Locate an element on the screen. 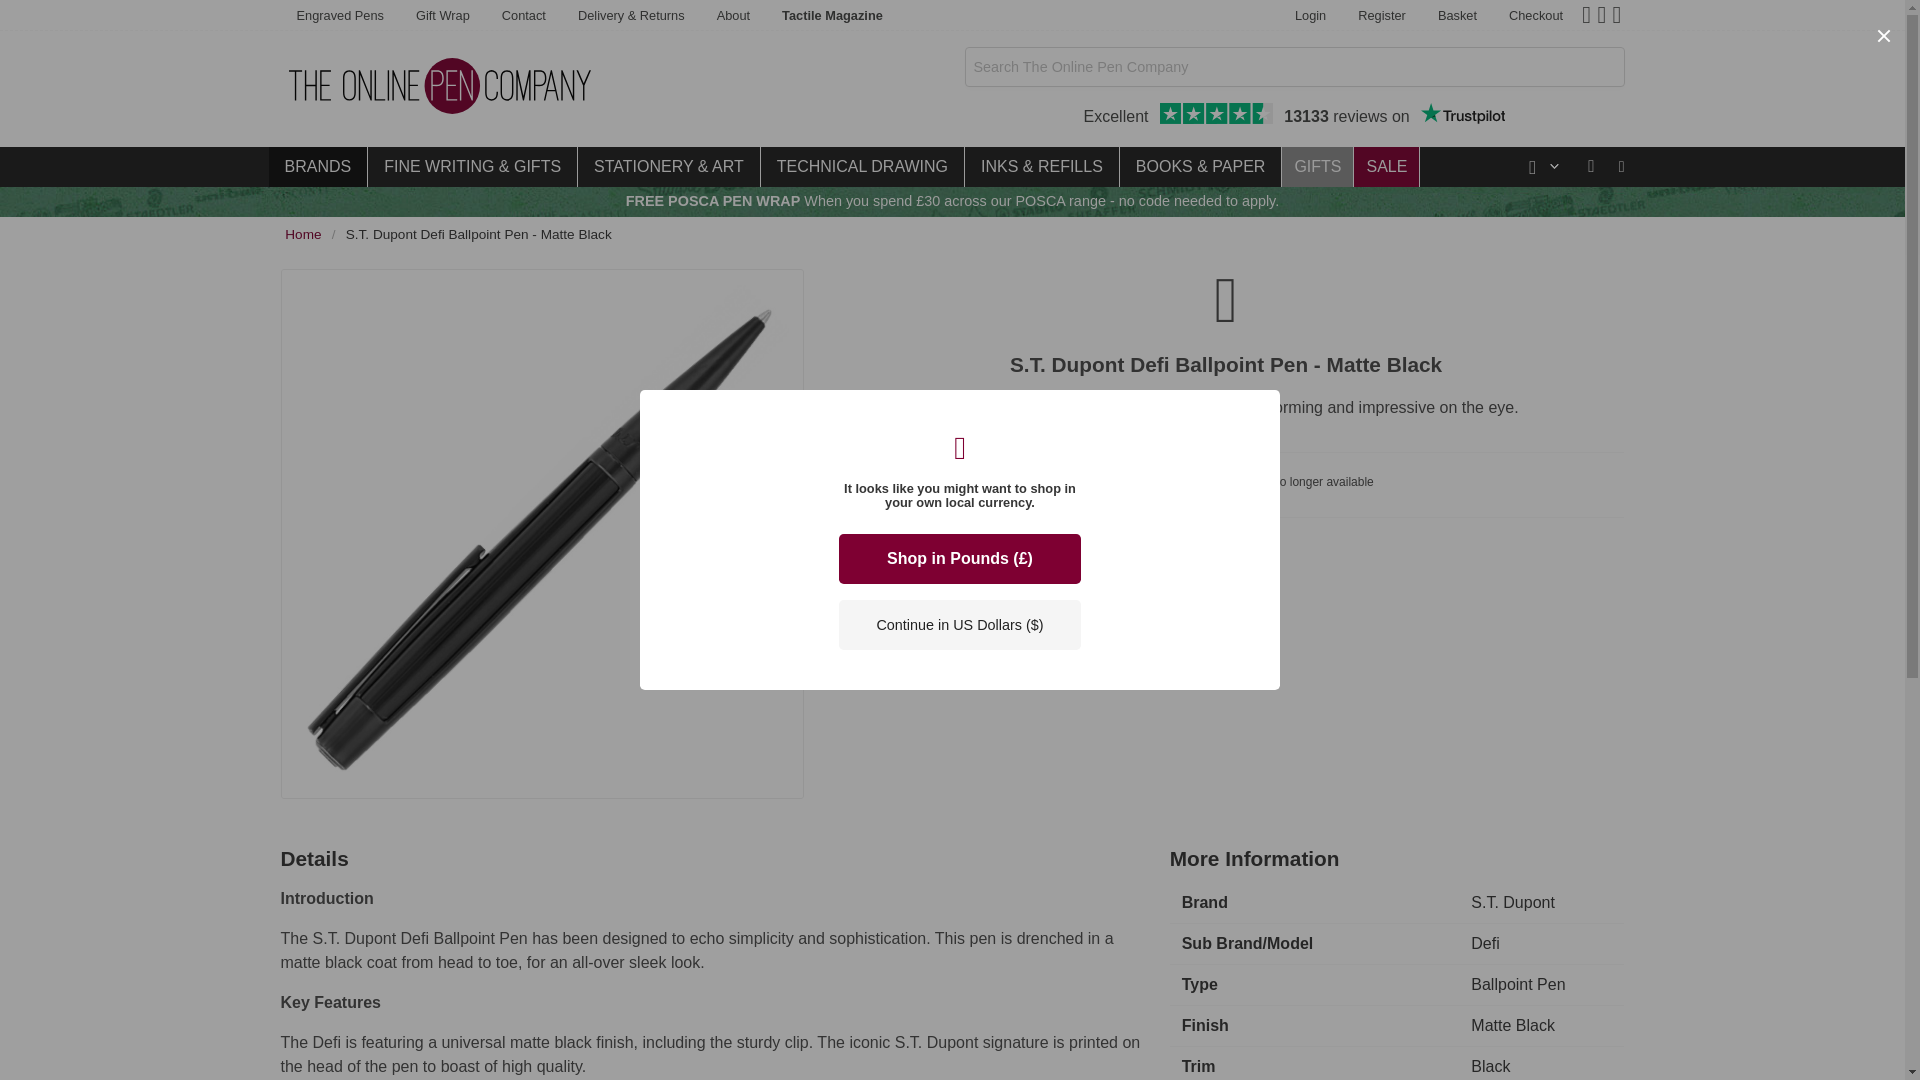 The width and height of the screenshot is (1920, 1080). About is located at coordinates (1382, 16).